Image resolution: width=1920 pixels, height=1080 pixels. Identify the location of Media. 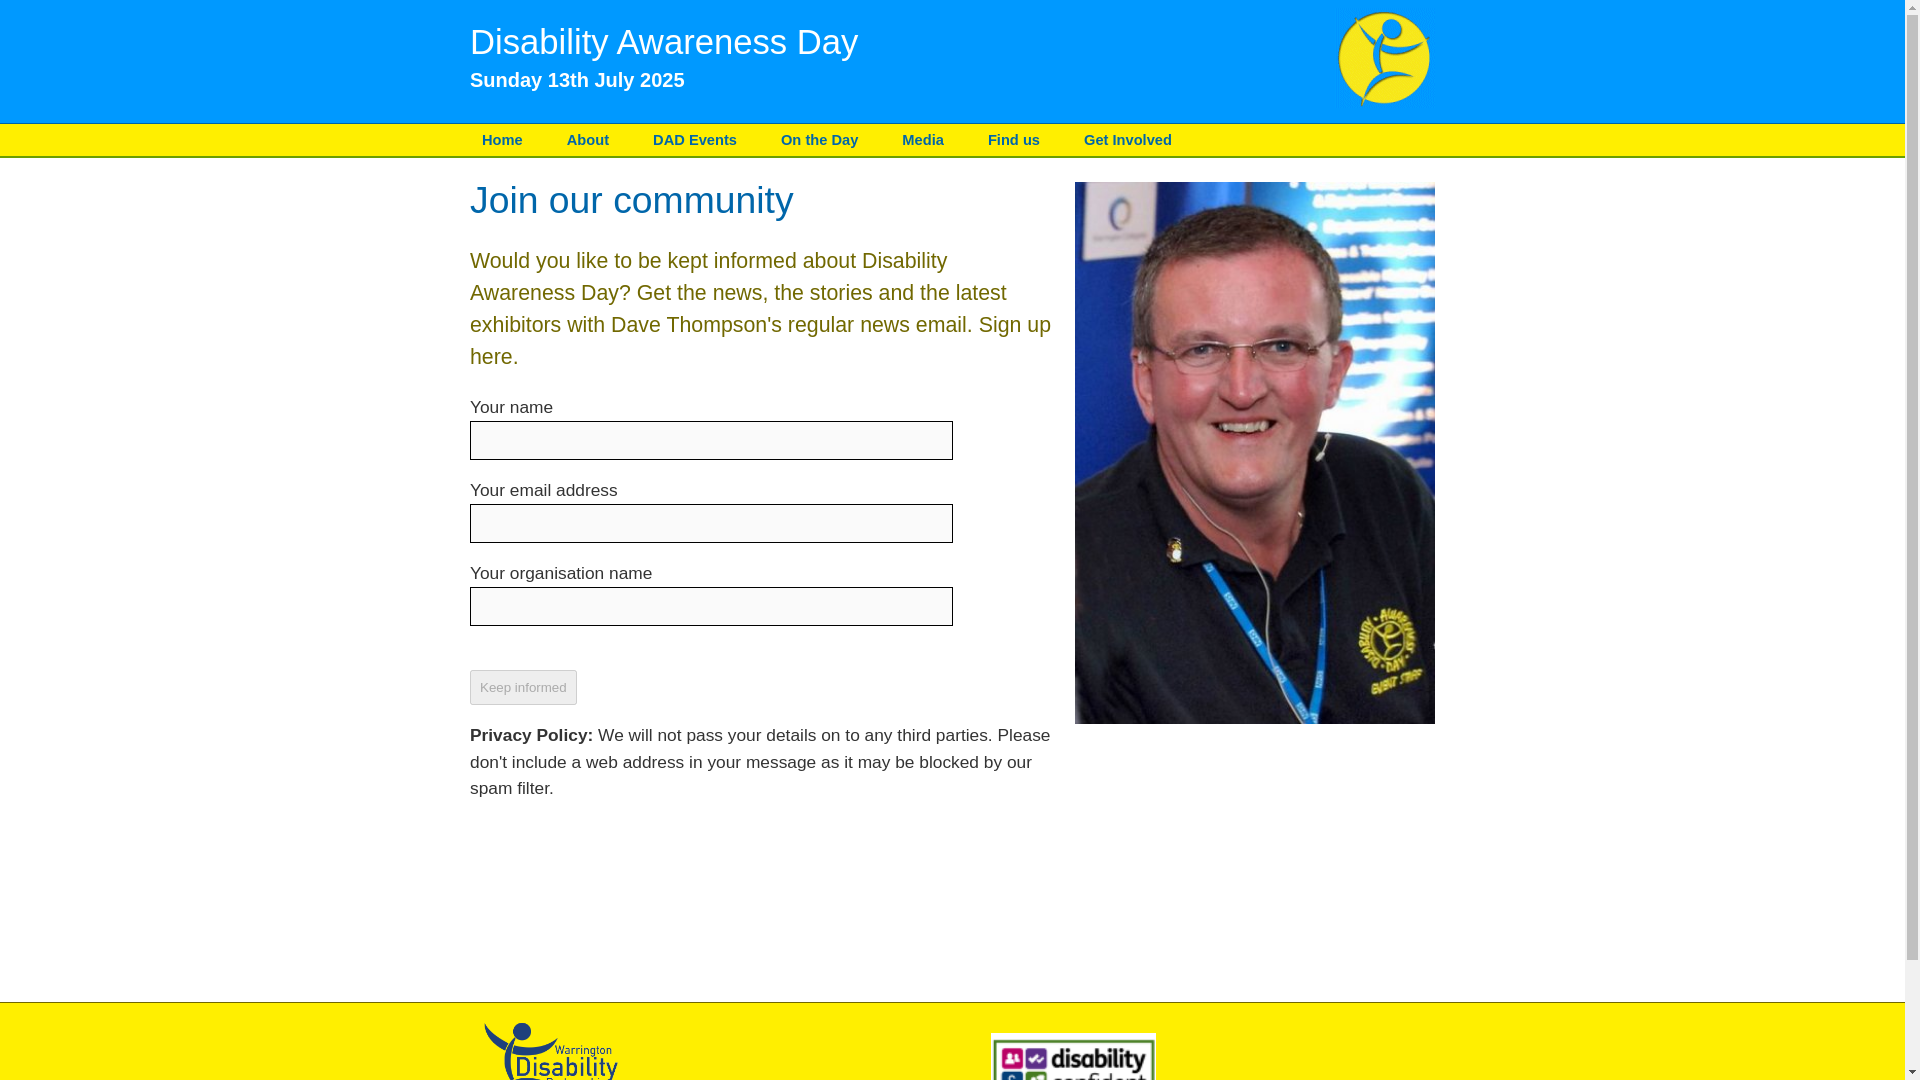
(923, 140).